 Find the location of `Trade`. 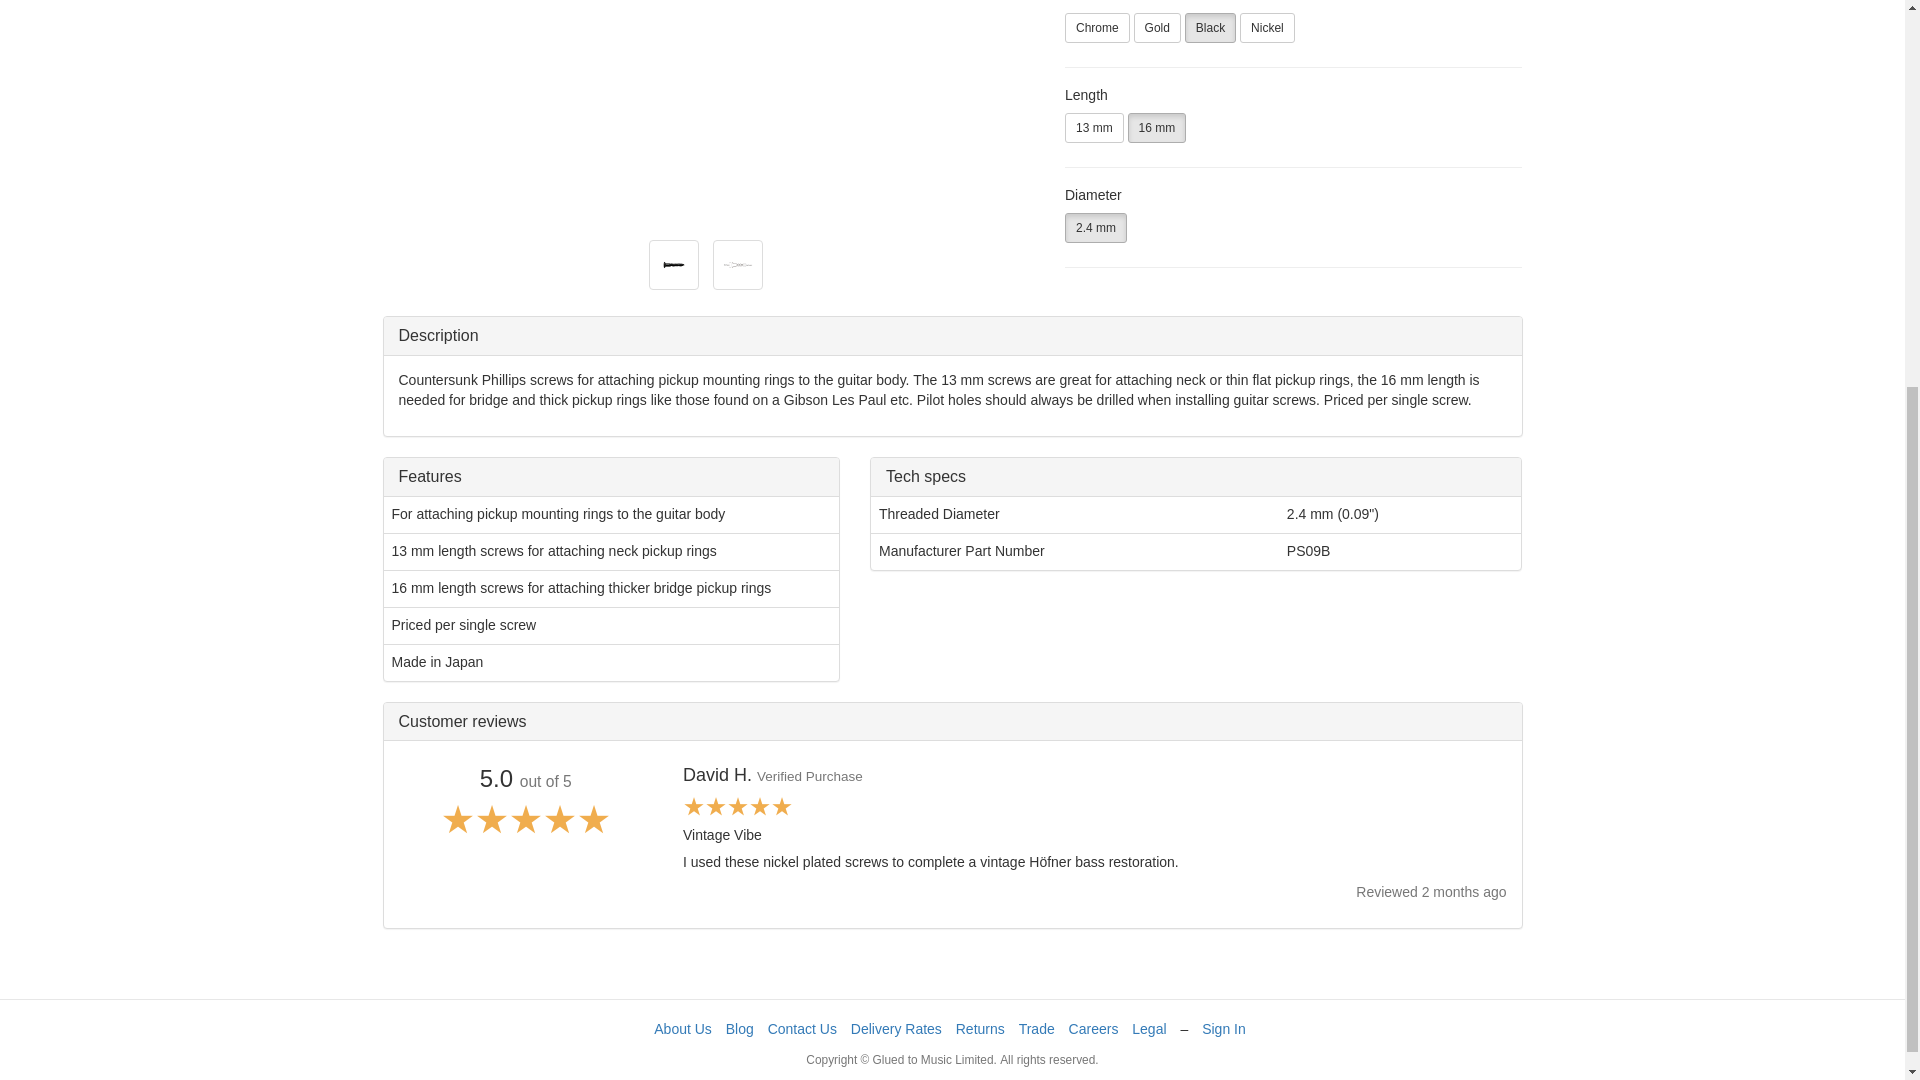

Trade is located at coordinates (1036, 1028).